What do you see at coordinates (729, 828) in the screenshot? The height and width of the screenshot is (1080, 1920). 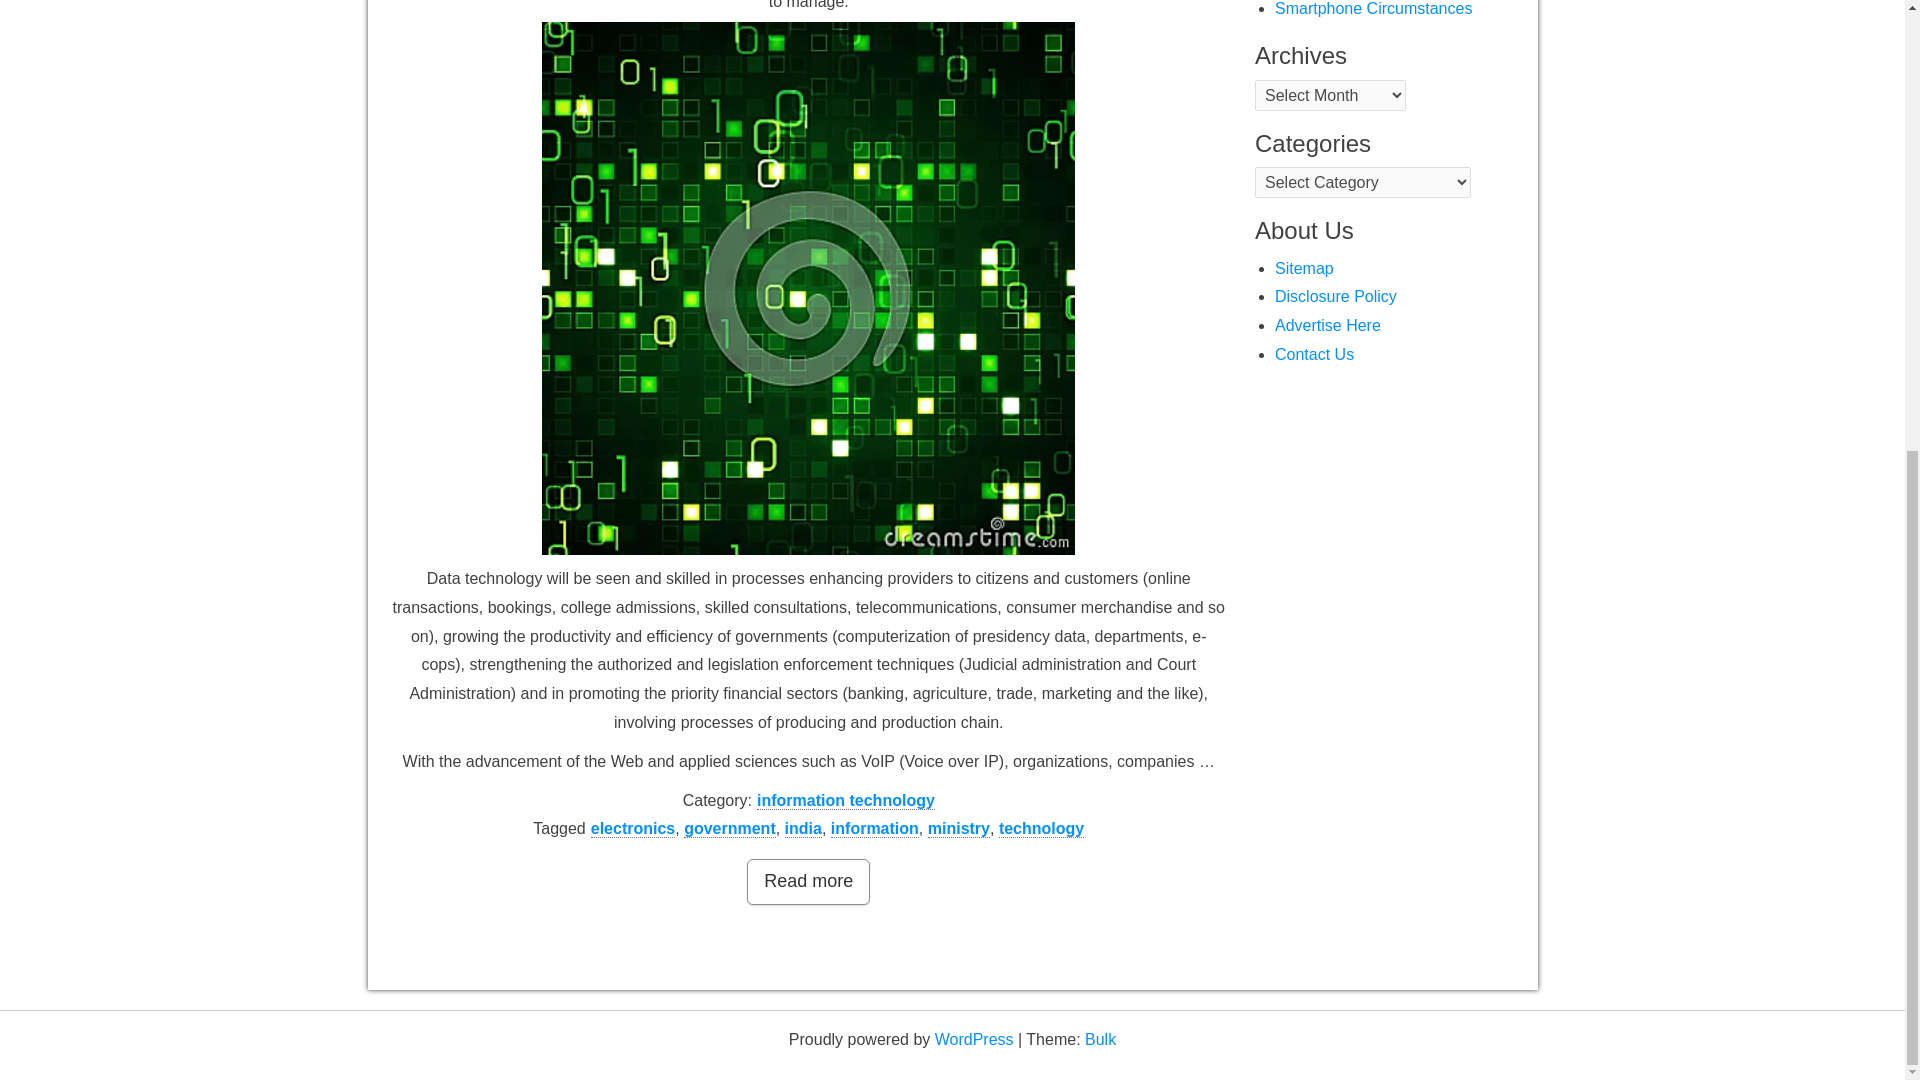 I see `government` at bounding box center [729, 828].